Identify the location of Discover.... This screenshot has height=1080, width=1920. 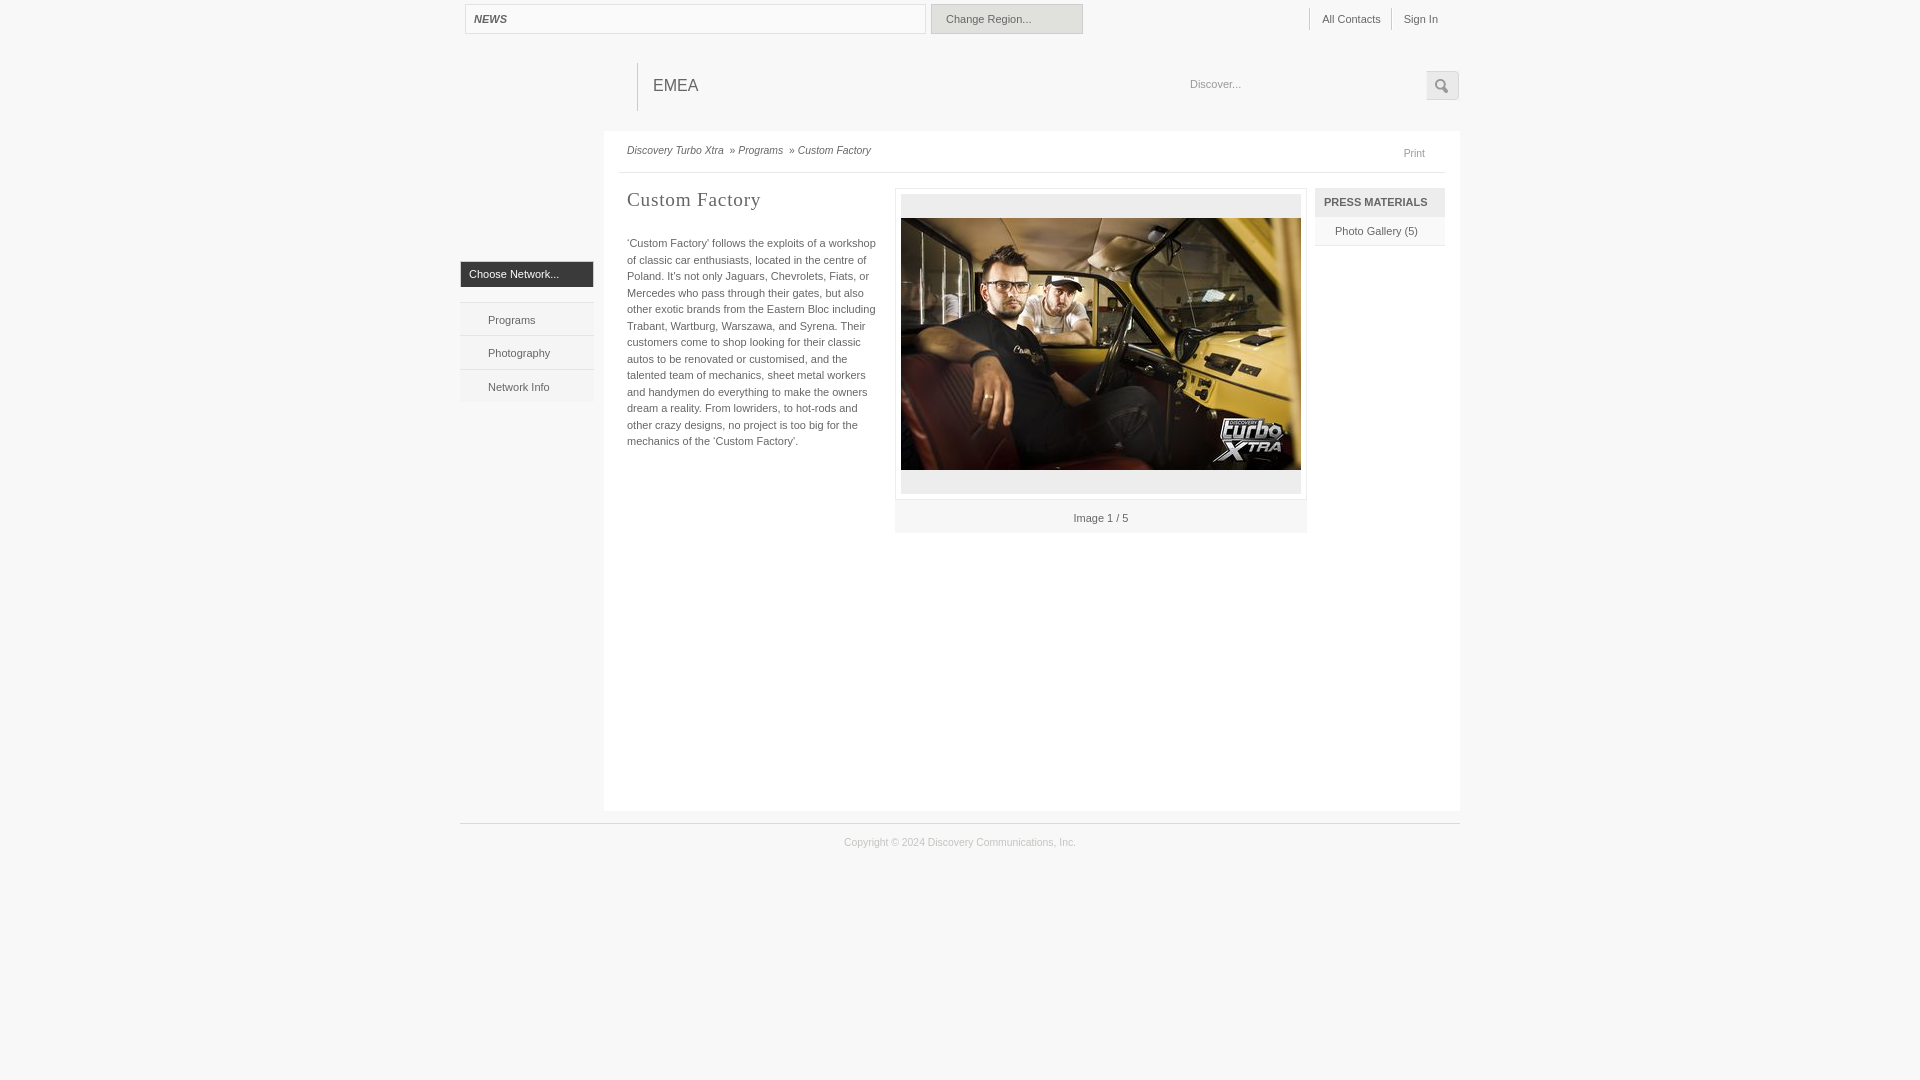
(1308, 84).